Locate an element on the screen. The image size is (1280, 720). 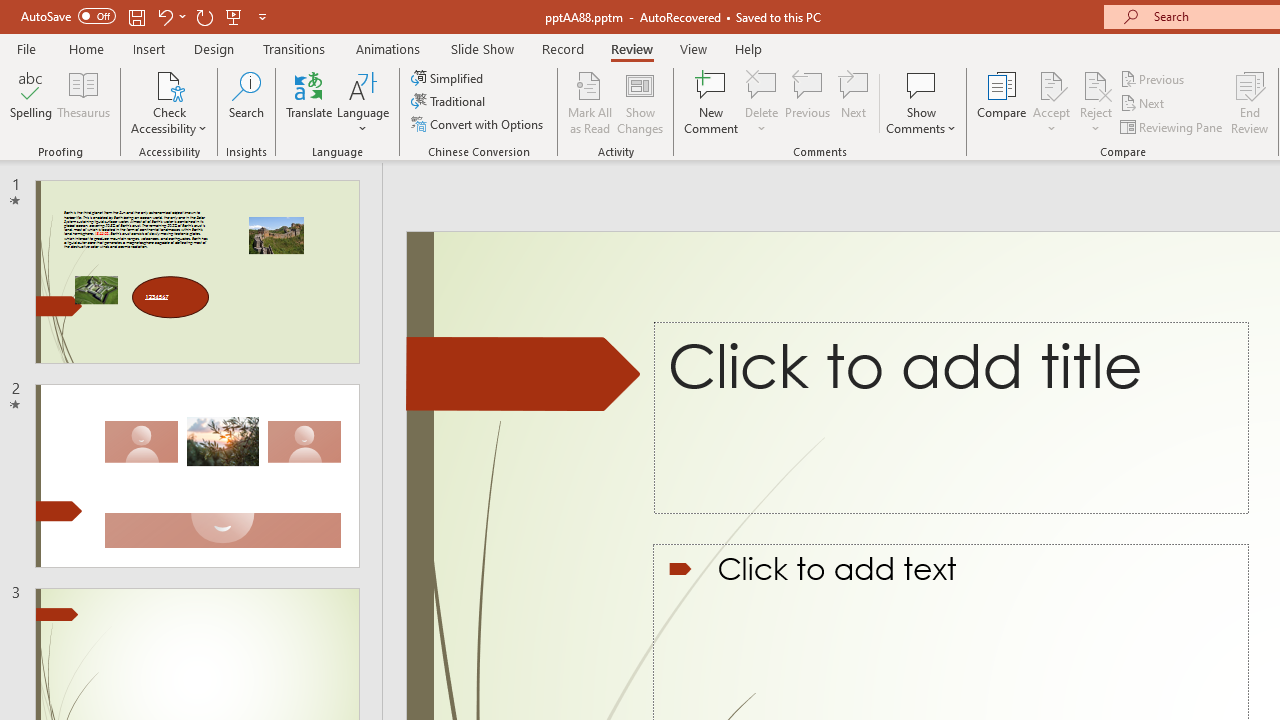
Simplified is located at coordinates (449, 78).